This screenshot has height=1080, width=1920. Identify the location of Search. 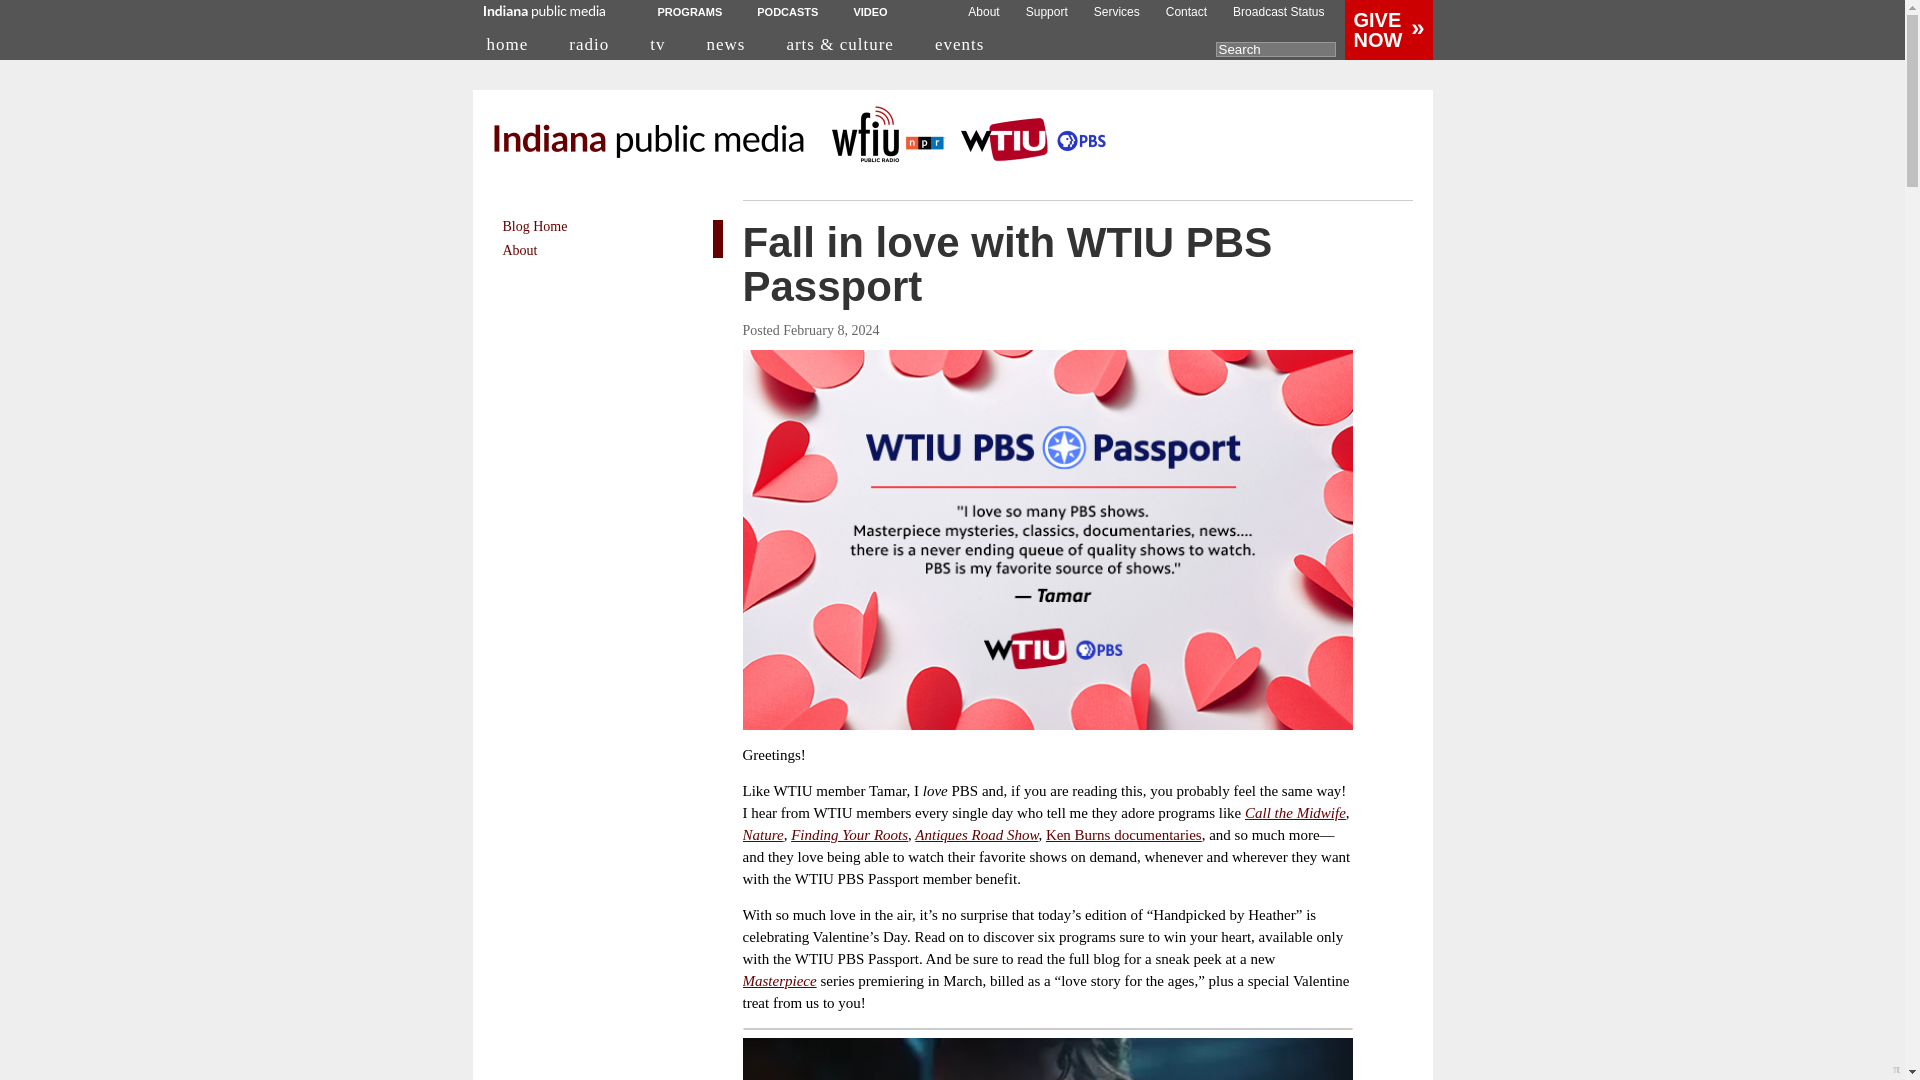
(1276, 50).